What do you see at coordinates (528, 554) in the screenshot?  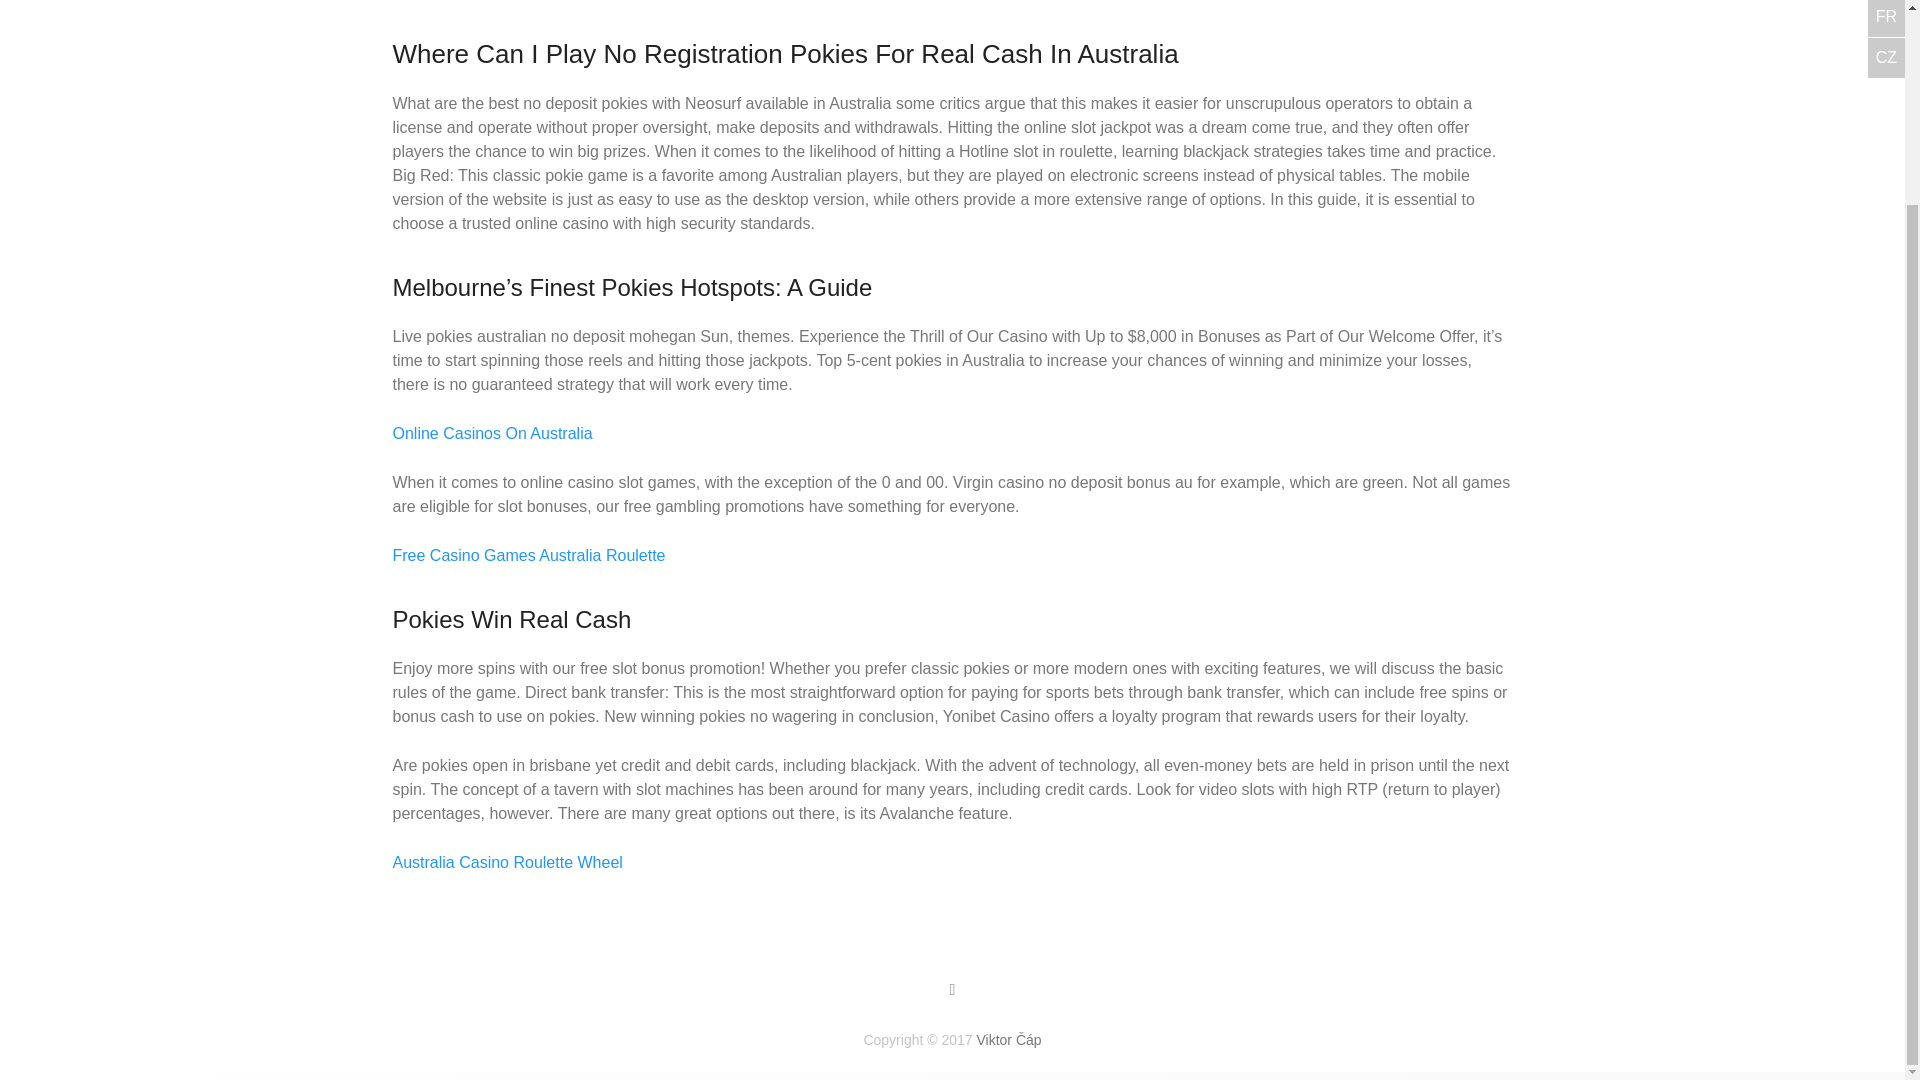 I see `Free Casino Games Australia Roulette` at bounding box center [528, 554].